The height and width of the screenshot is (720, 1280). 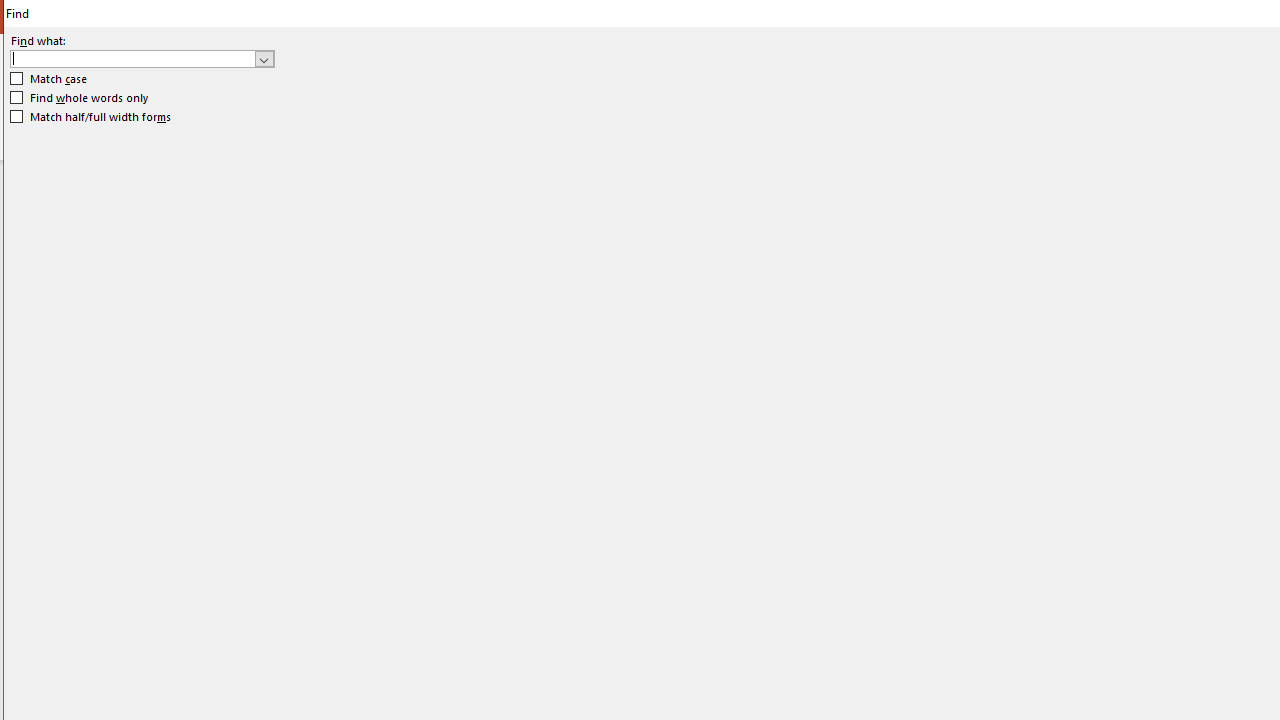 What do you see at coordinates (50, 79) in the screenshot?
I see `Match case` at bounding box center [50, 79].